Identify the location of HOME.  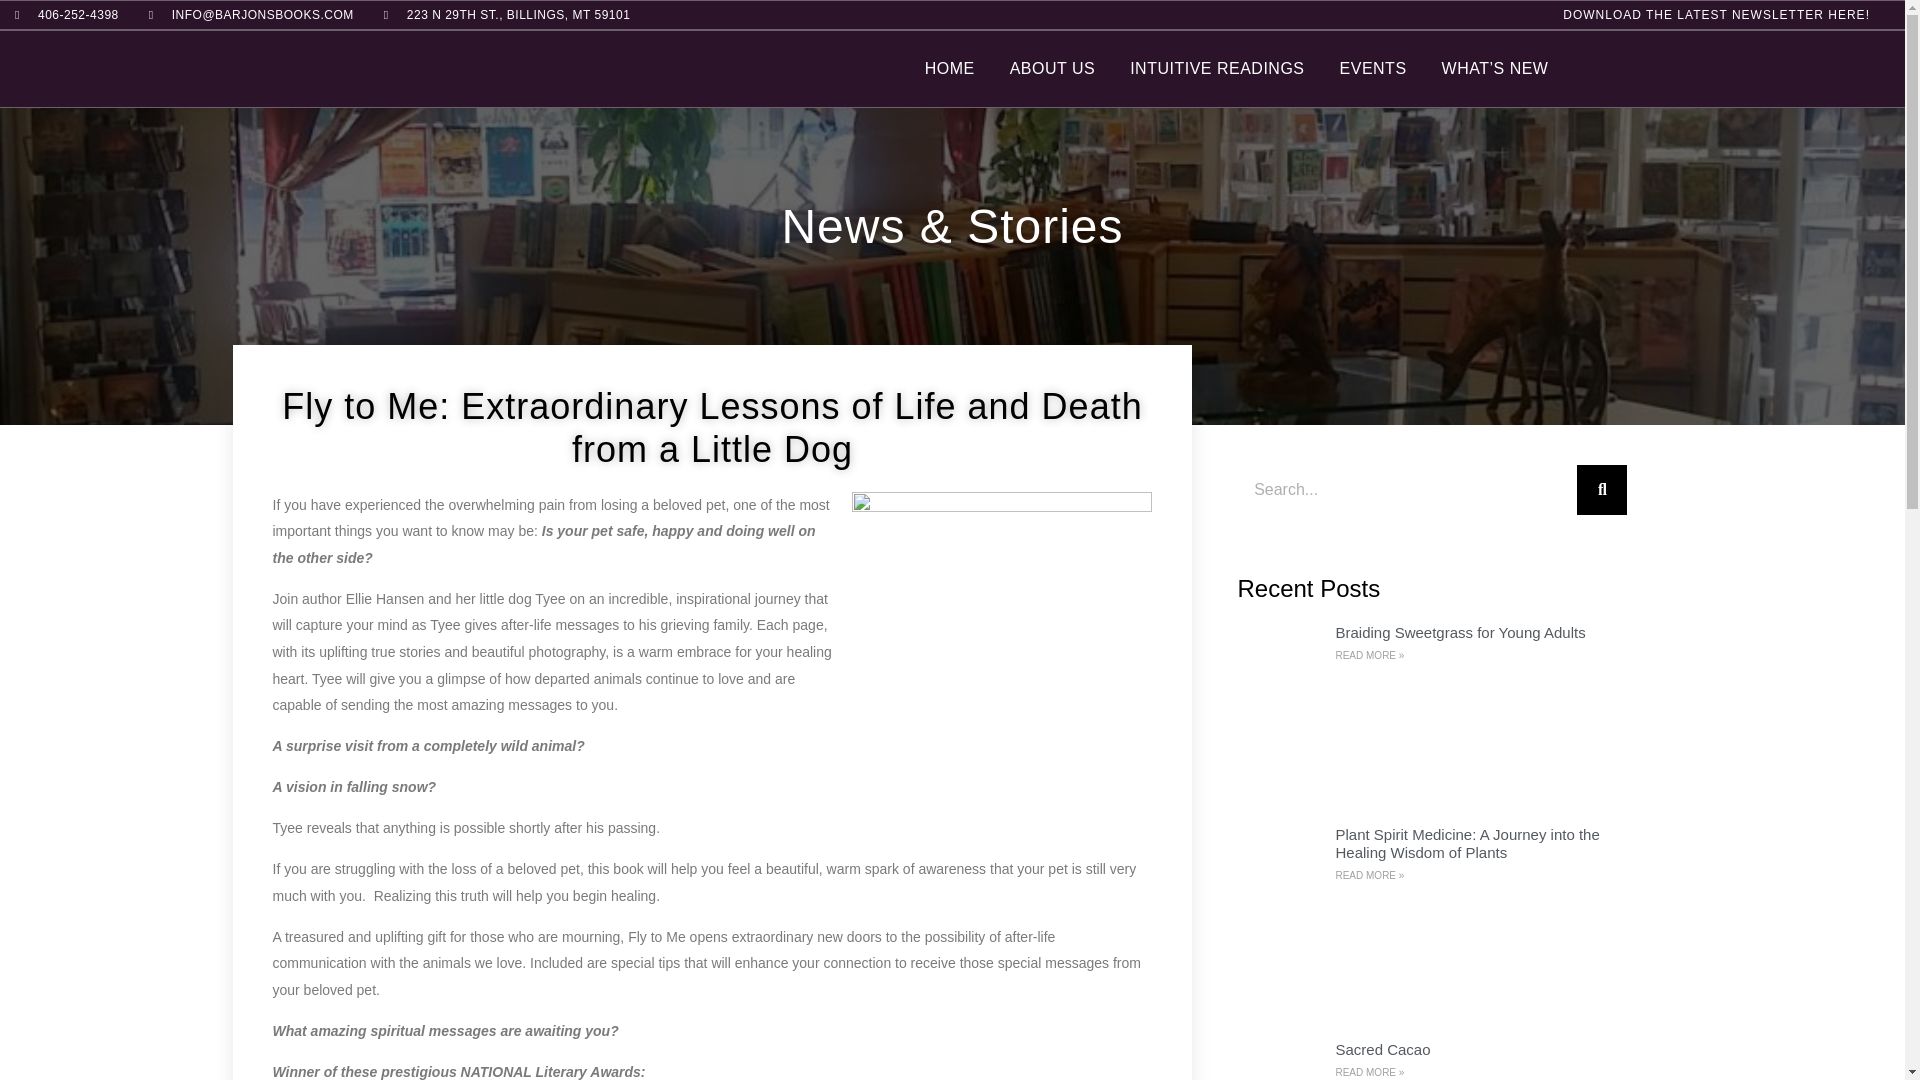
(950, 68).